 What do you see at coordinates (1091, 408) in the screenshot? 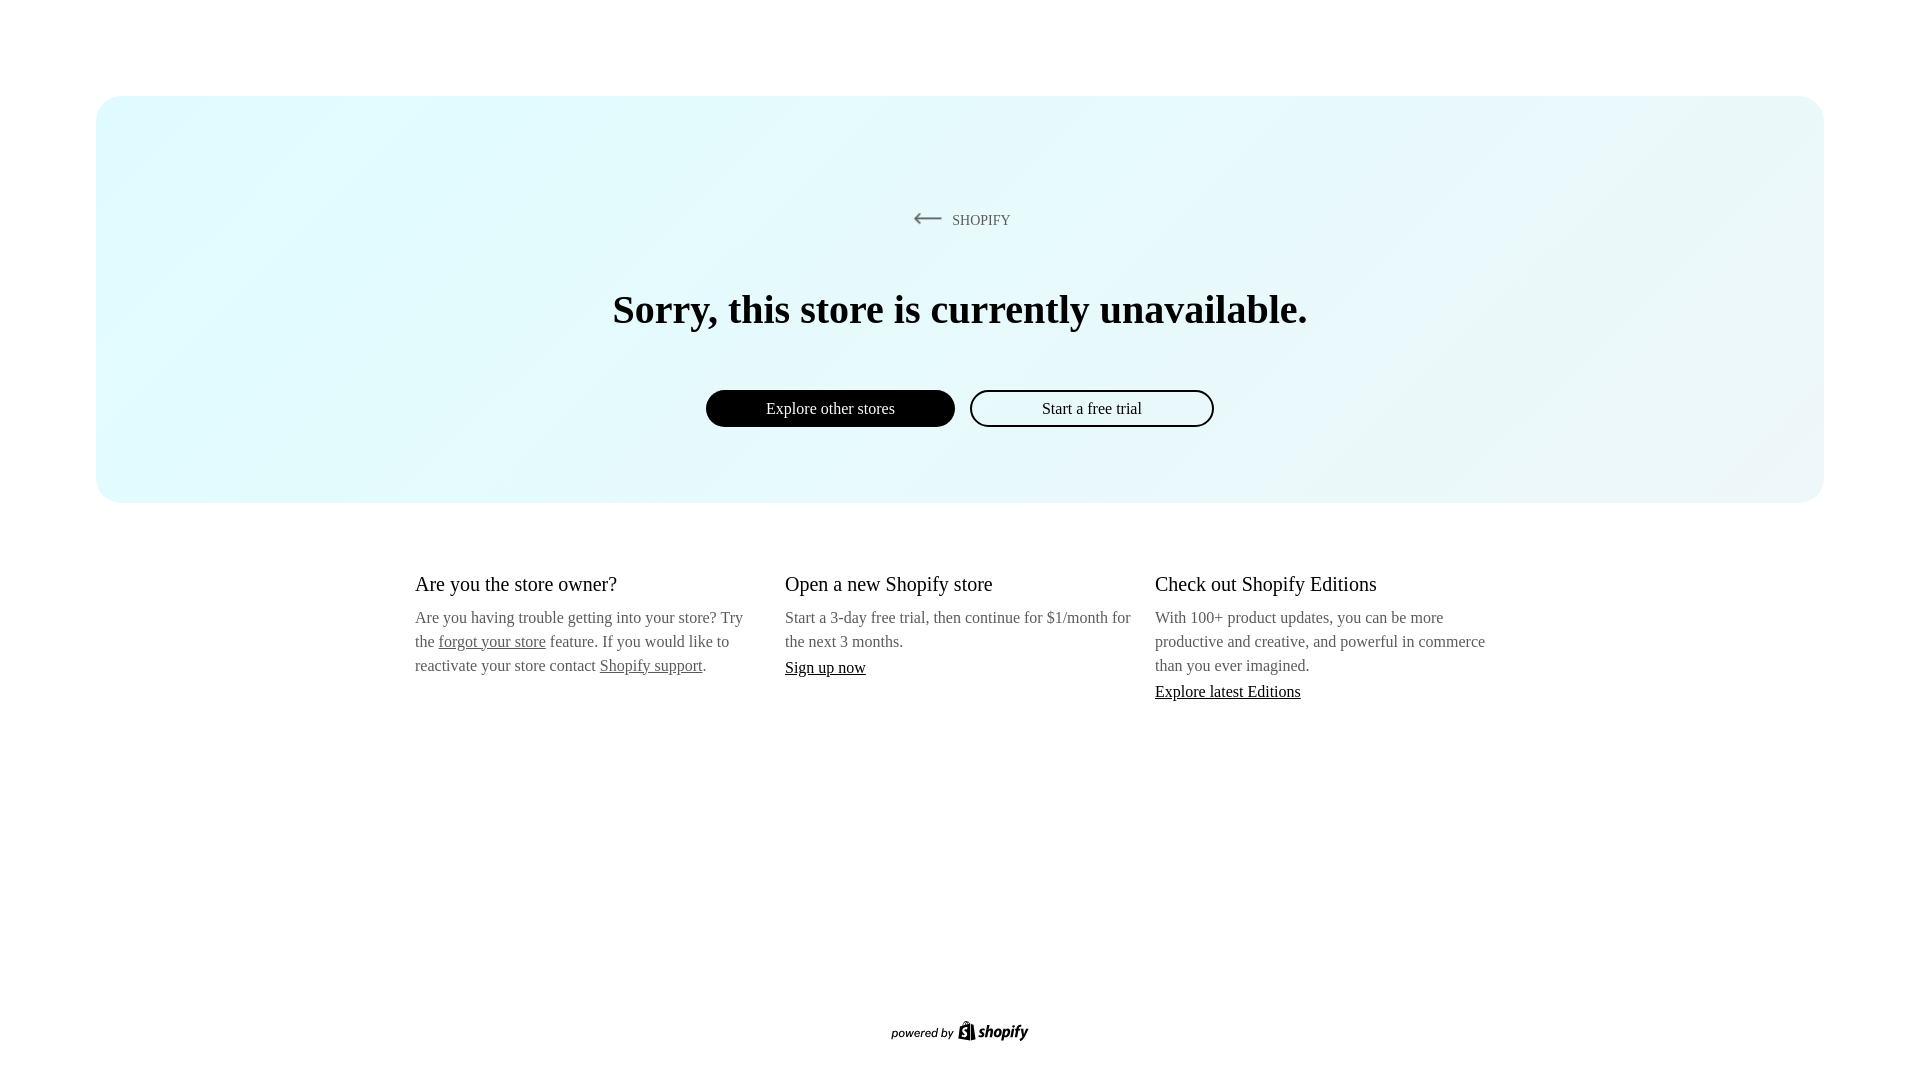
I see `Start a free trial` at bounding box center [1091, 408].